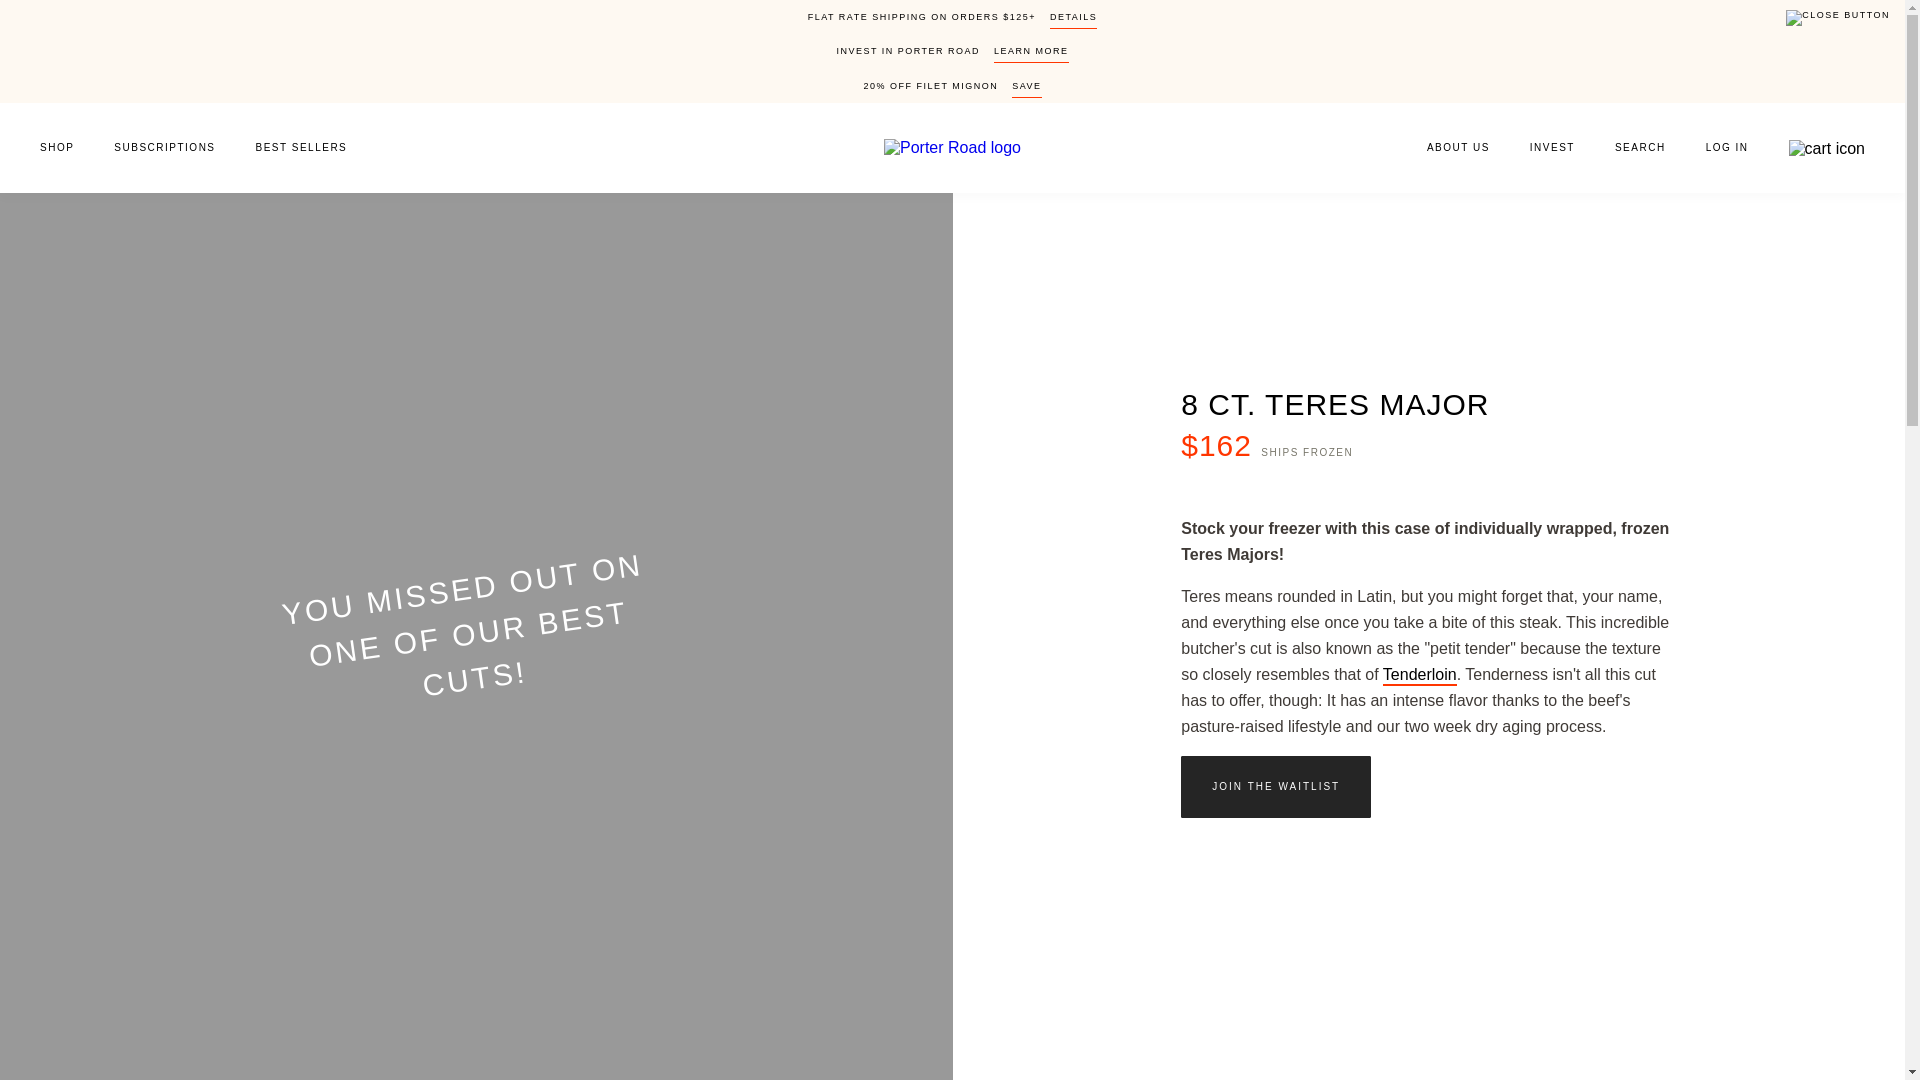  I want to click on INVEST, so click(1552, 148).